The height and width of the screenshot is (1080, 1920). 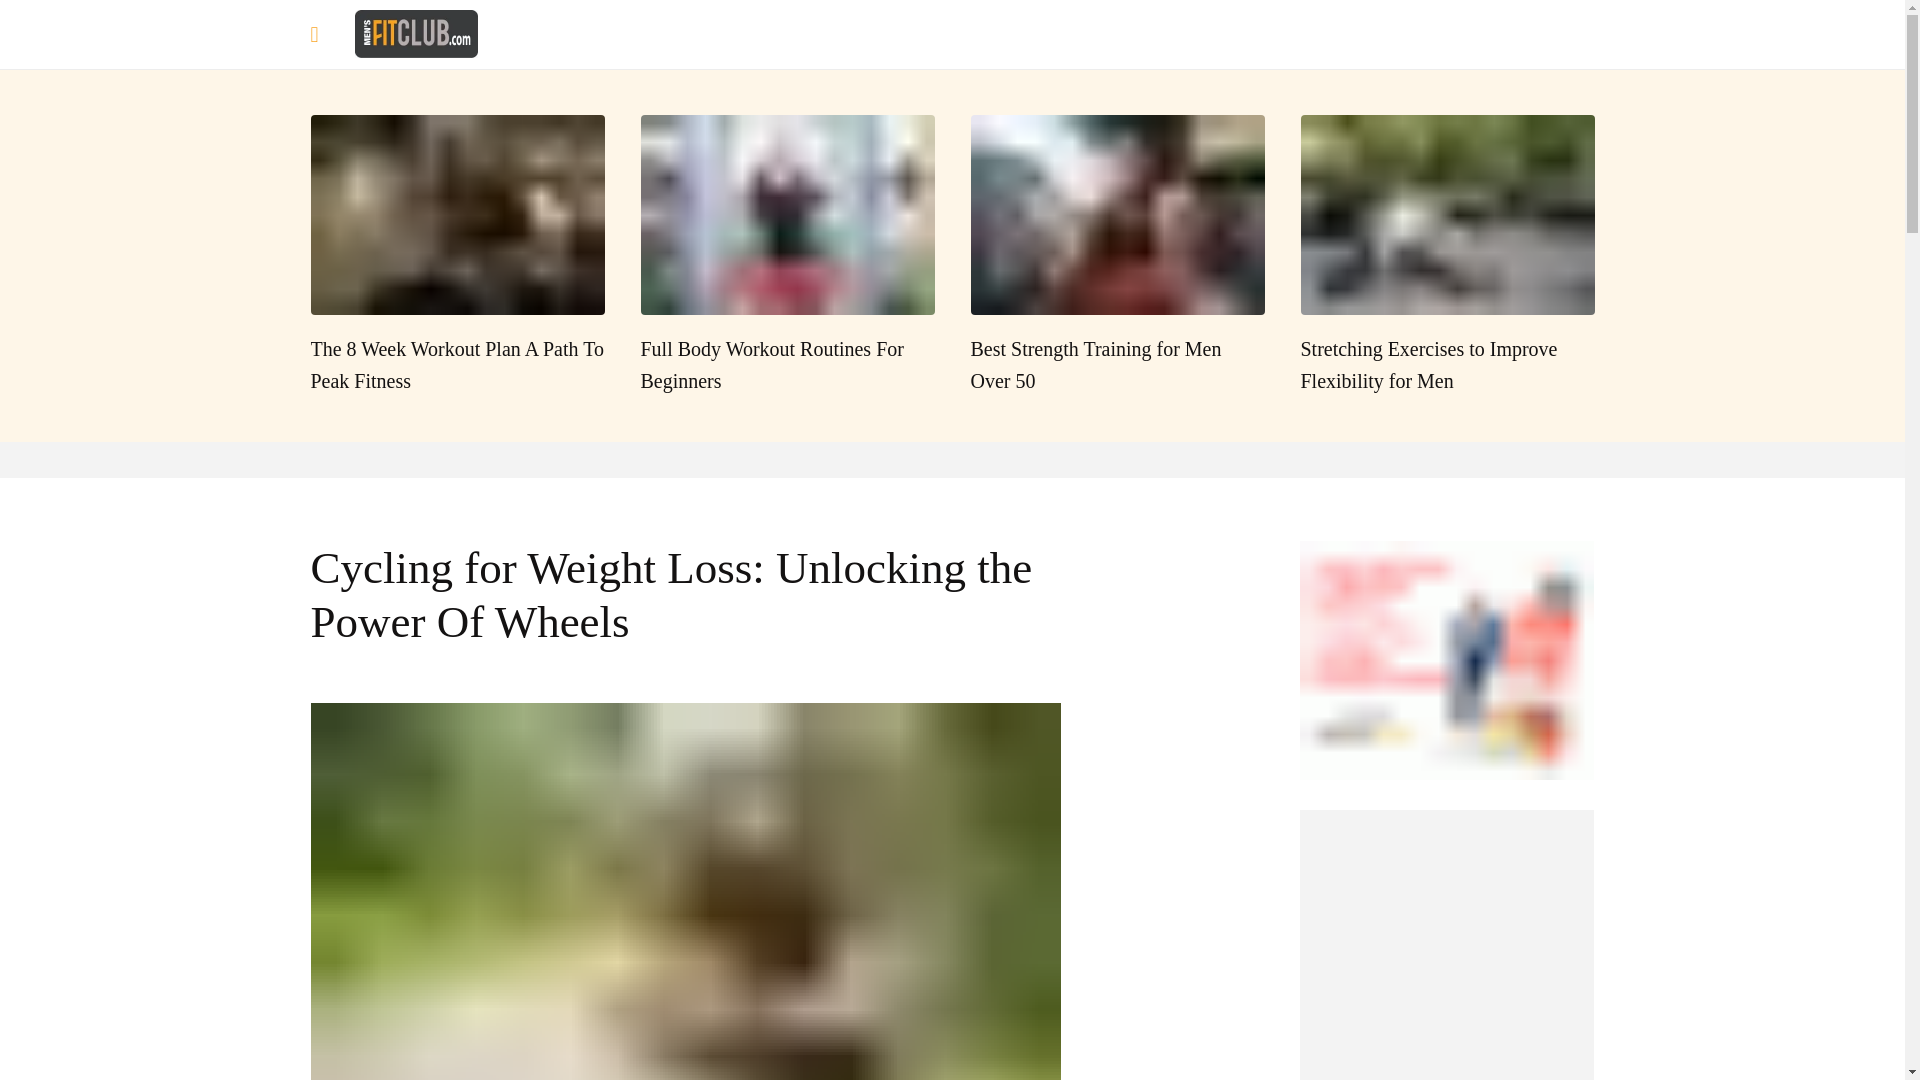 I want to click on Best Strength Training for Men Over 50, so click(x=1116, y=256).